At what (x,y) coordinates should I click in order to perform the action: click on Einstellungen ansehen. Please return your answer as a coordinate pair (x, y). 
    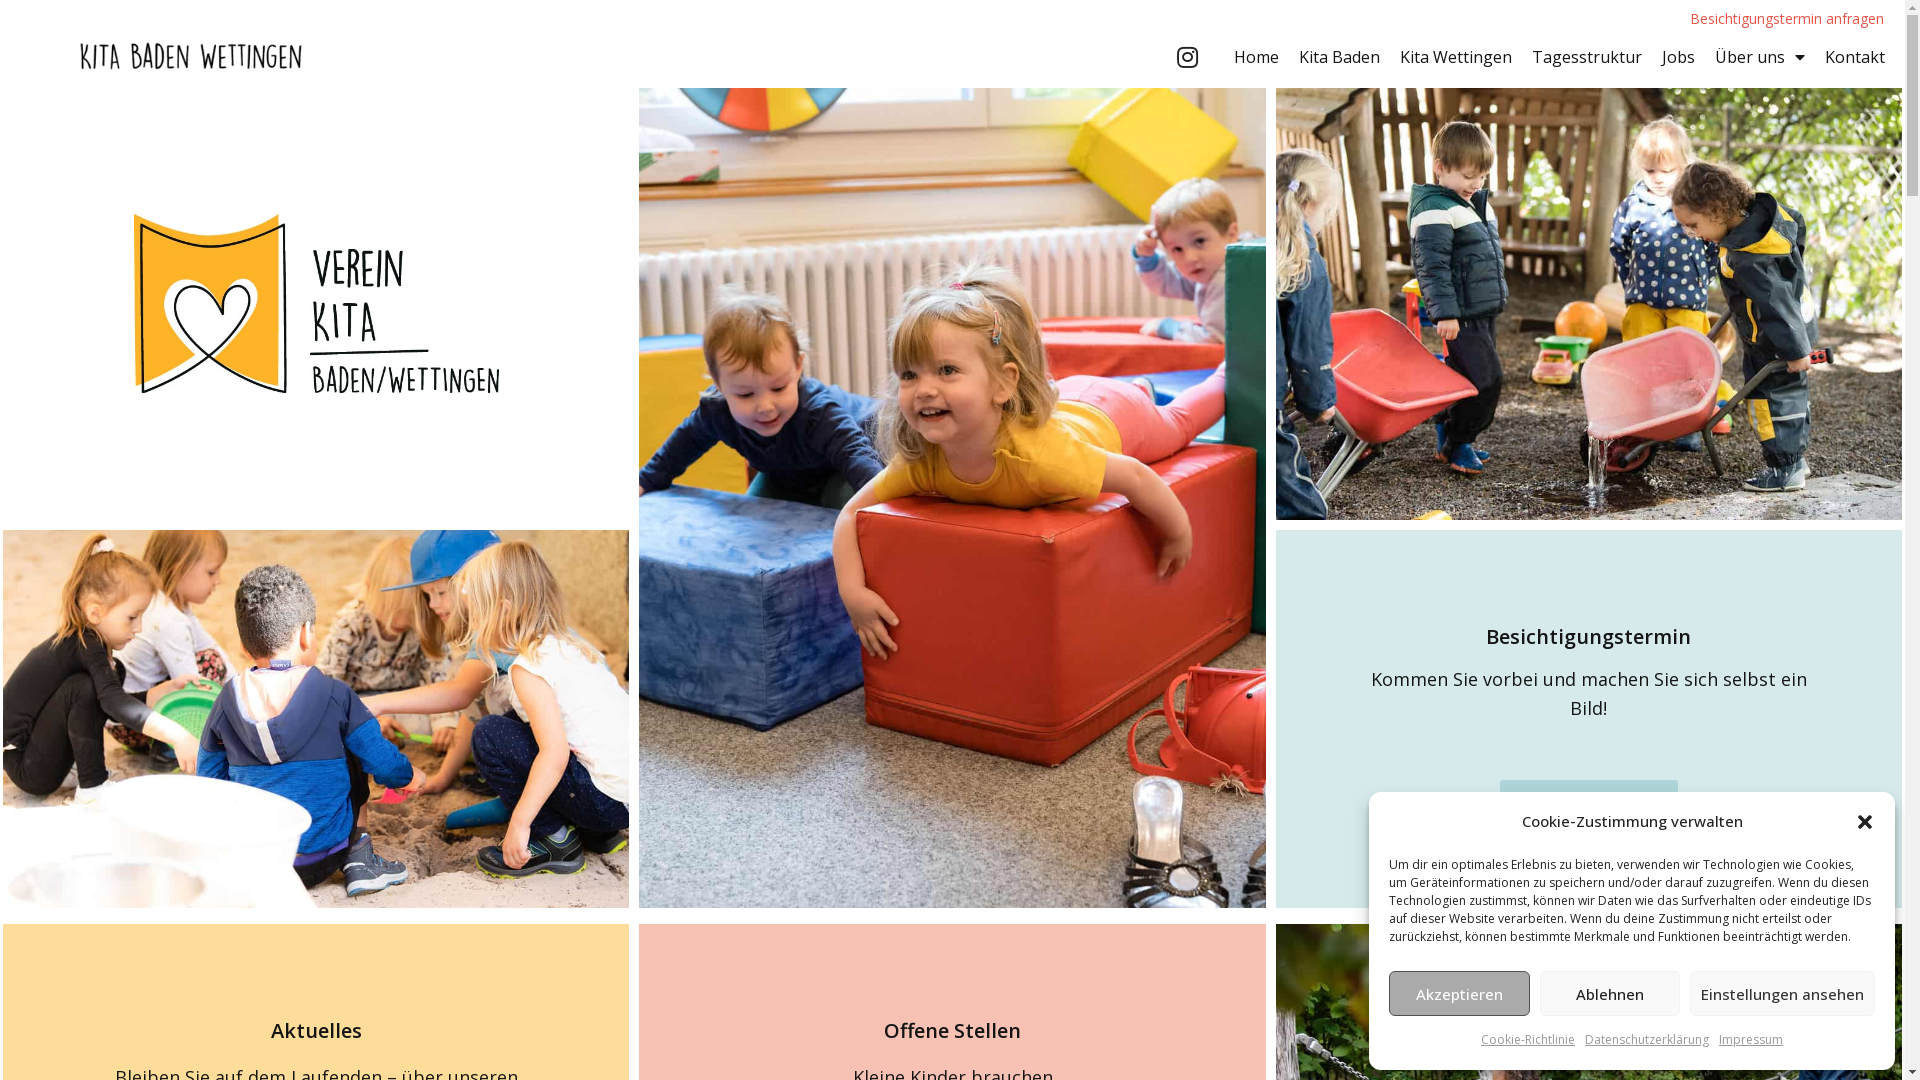
    Looking at the image, I should click on (1782, 994).